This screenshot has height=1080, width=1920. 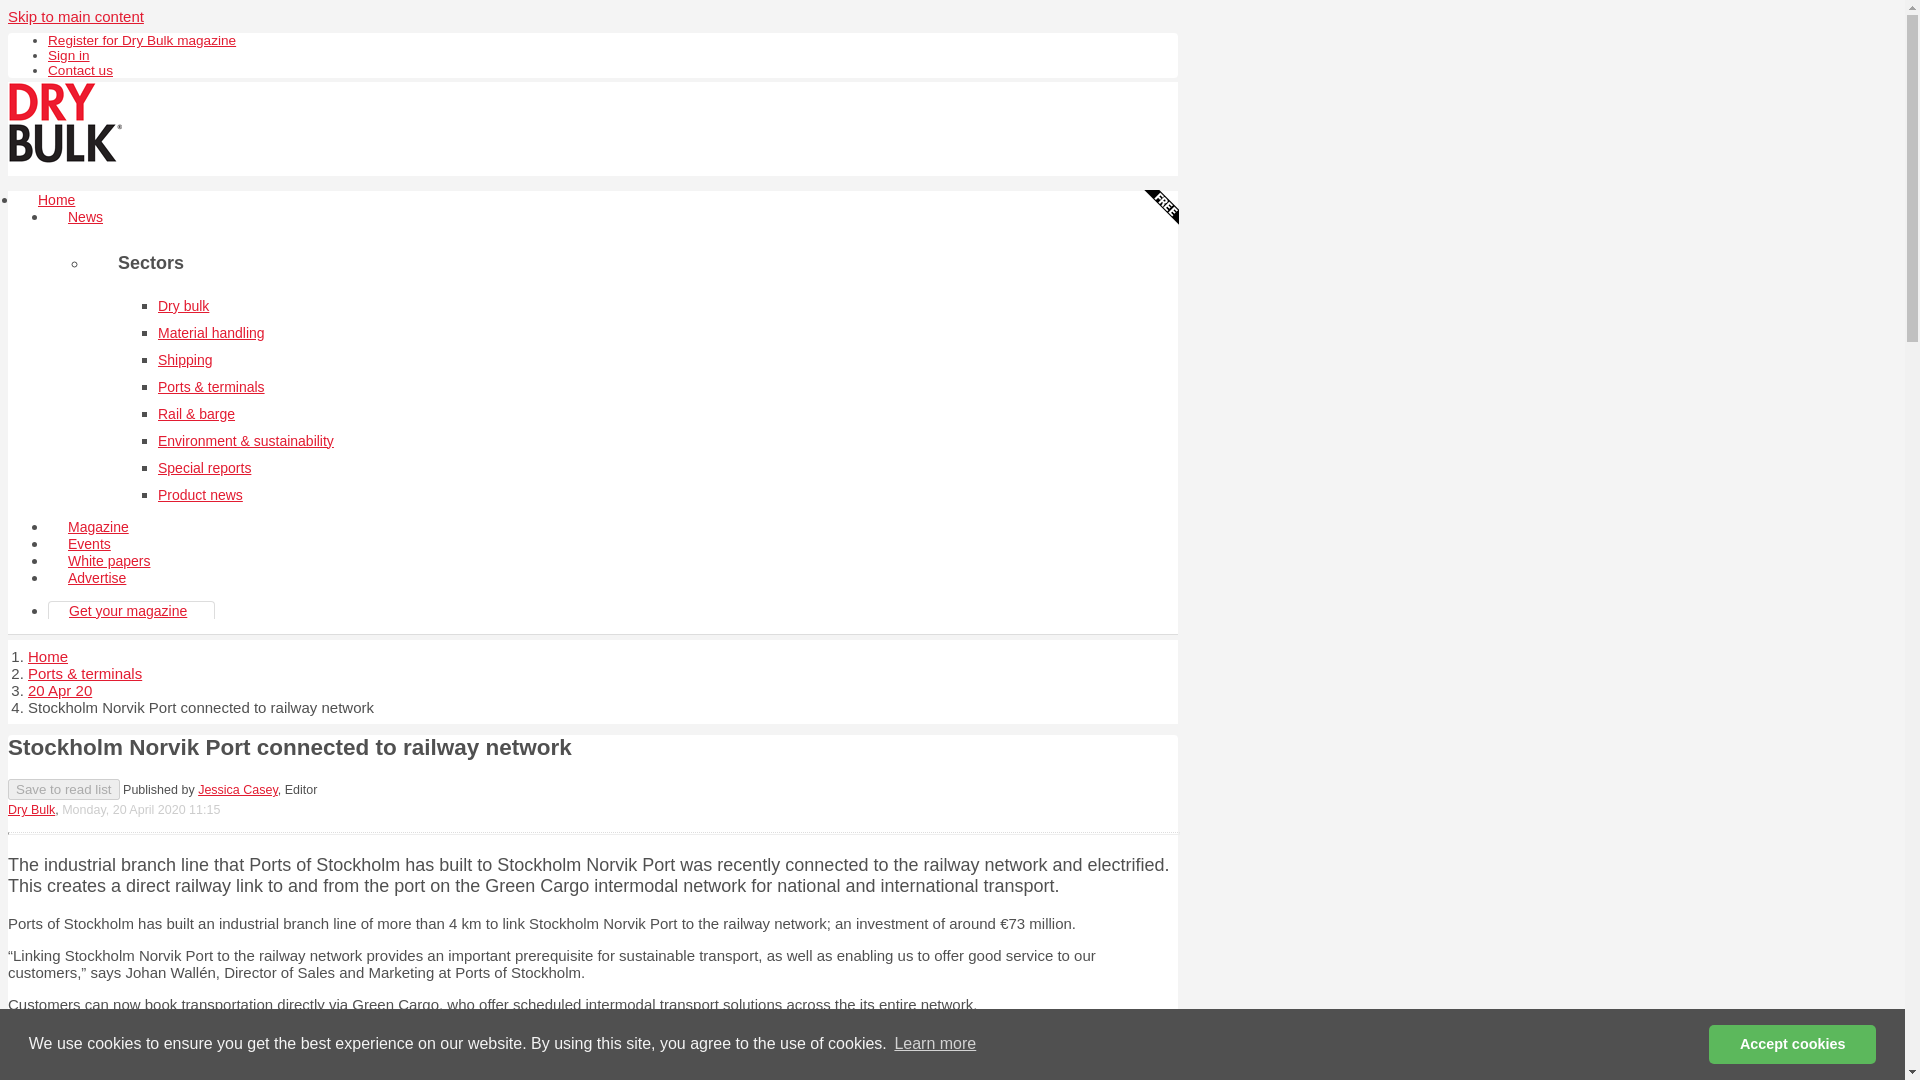 I want to click on Sign in, so click(x=69, y=54).